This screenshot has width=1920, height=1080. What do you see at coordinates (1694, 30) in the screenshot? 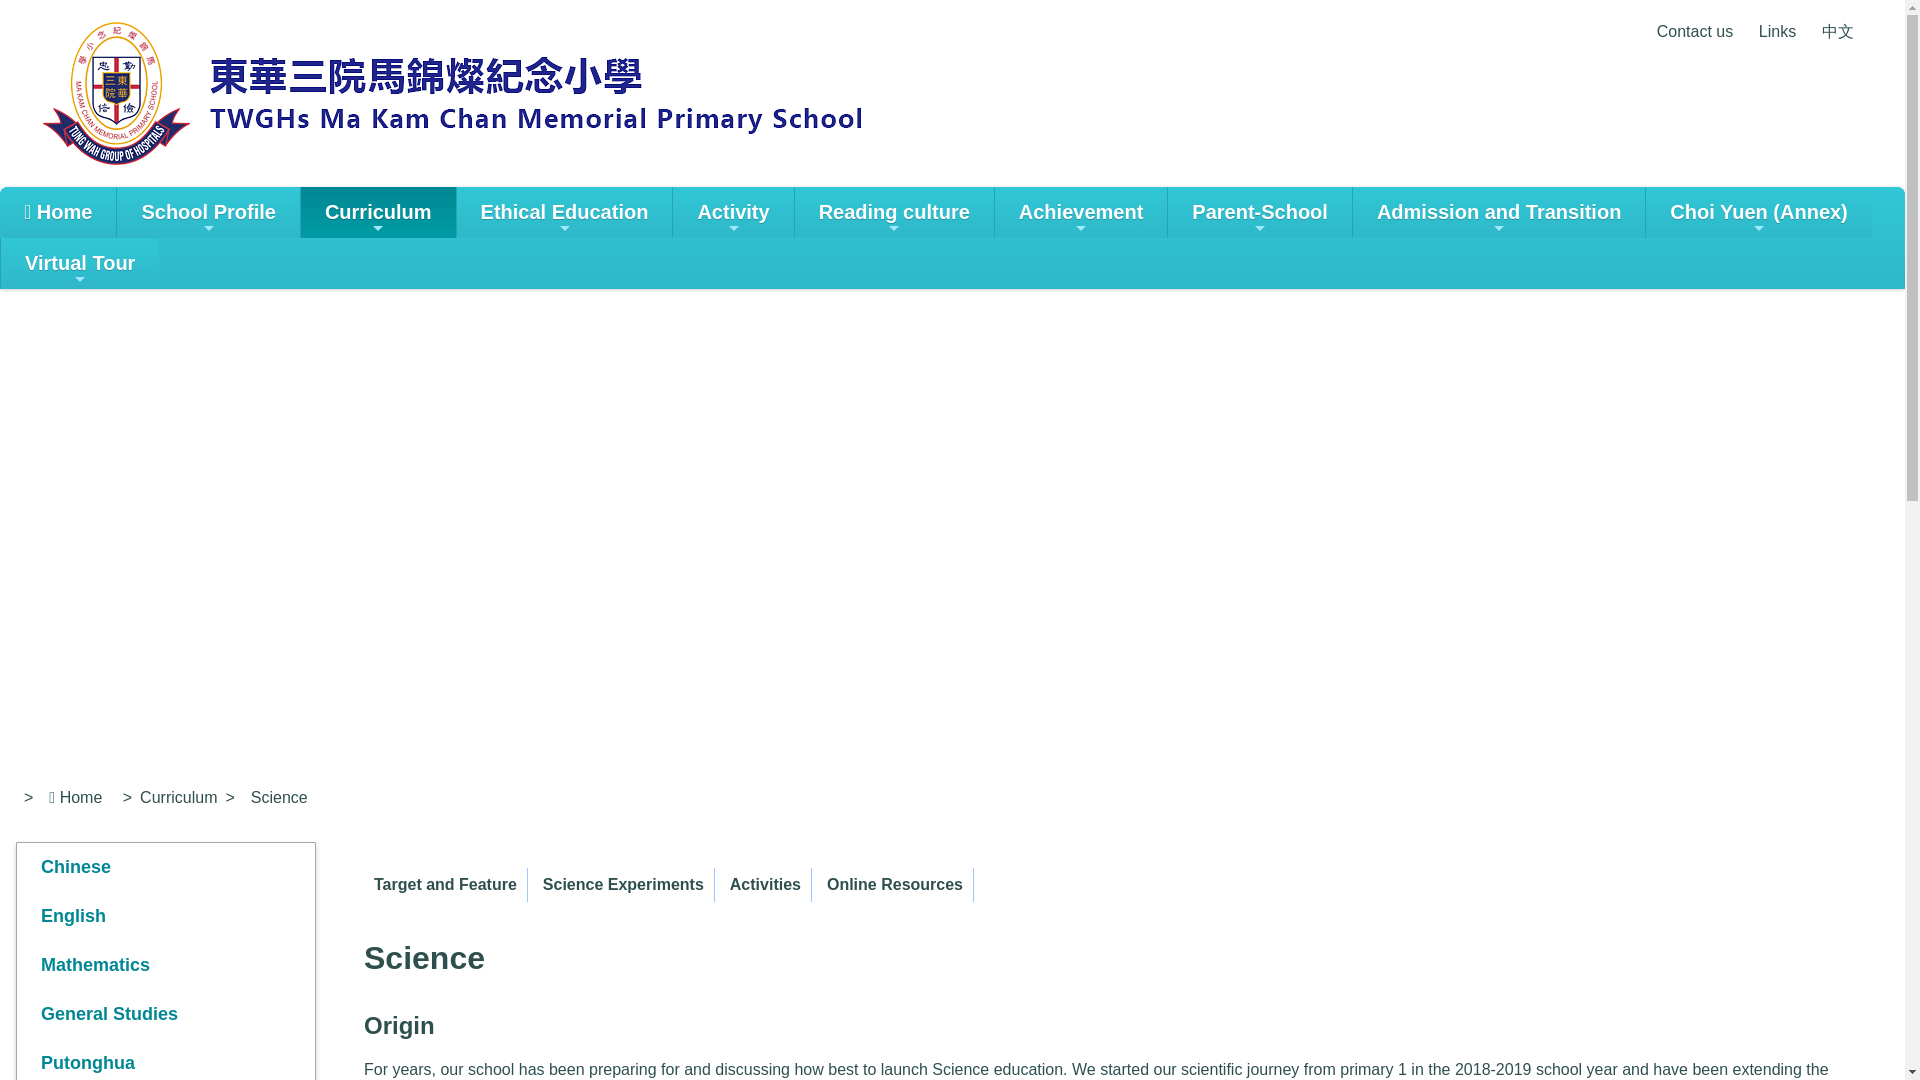
I see `Contact us` at bounding box center [1694, 30].